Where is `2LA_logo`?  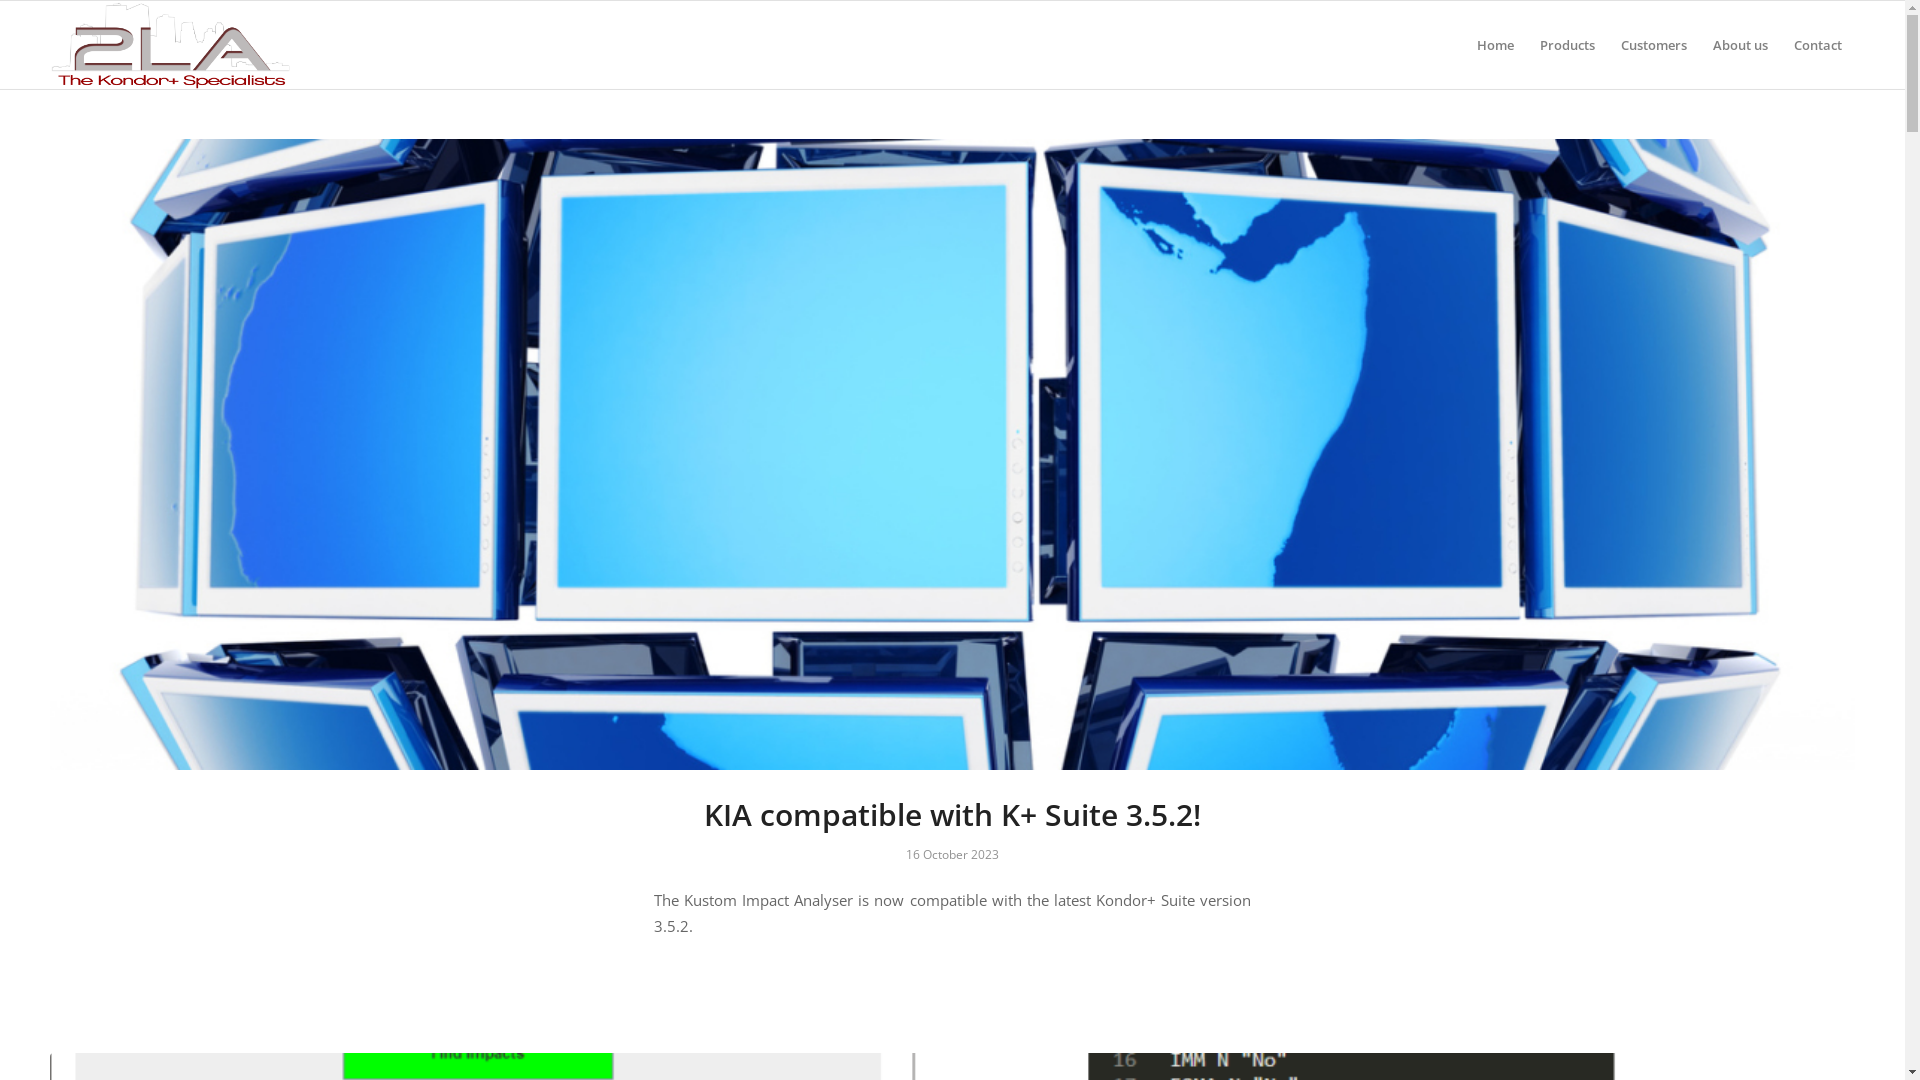
2LA_logo is located at coordinates (170, 45).